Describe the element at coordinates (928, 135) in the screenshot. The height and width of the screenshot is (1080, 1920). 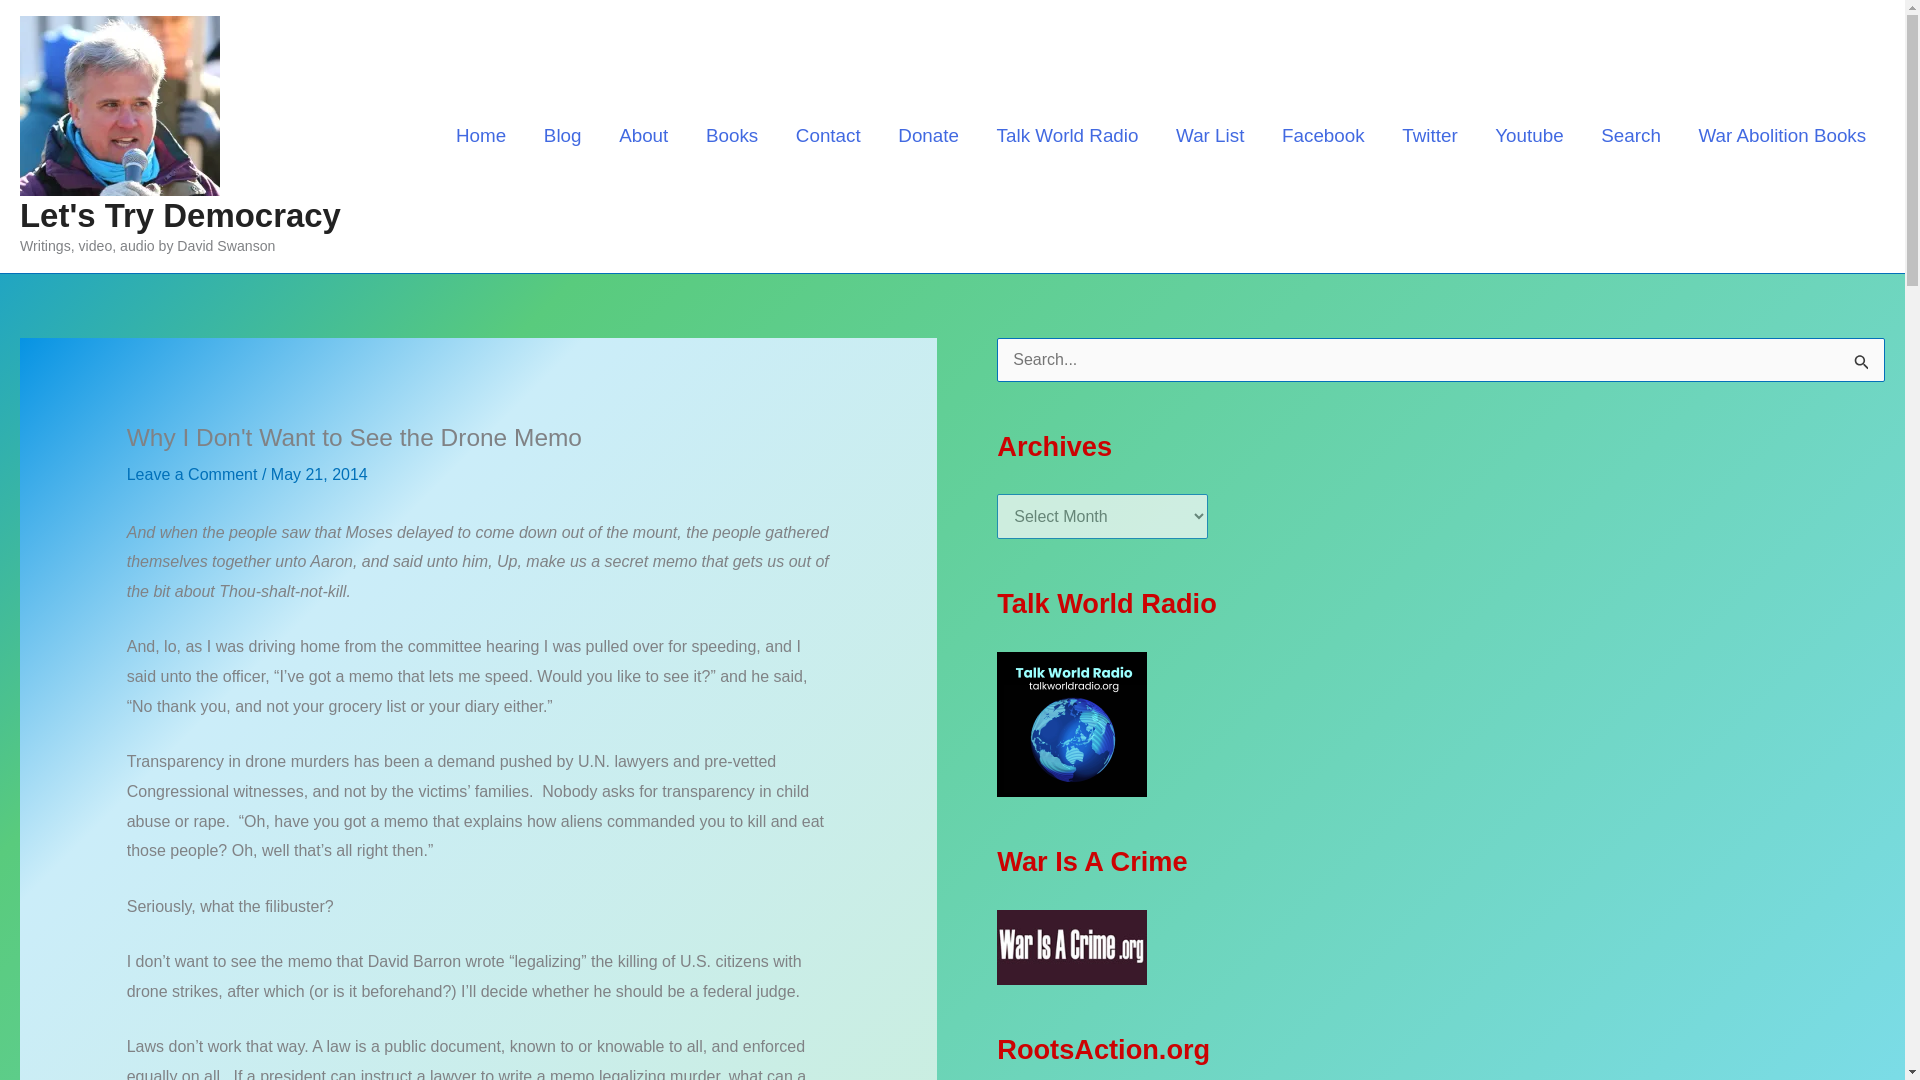
I see `Donate` at that location.